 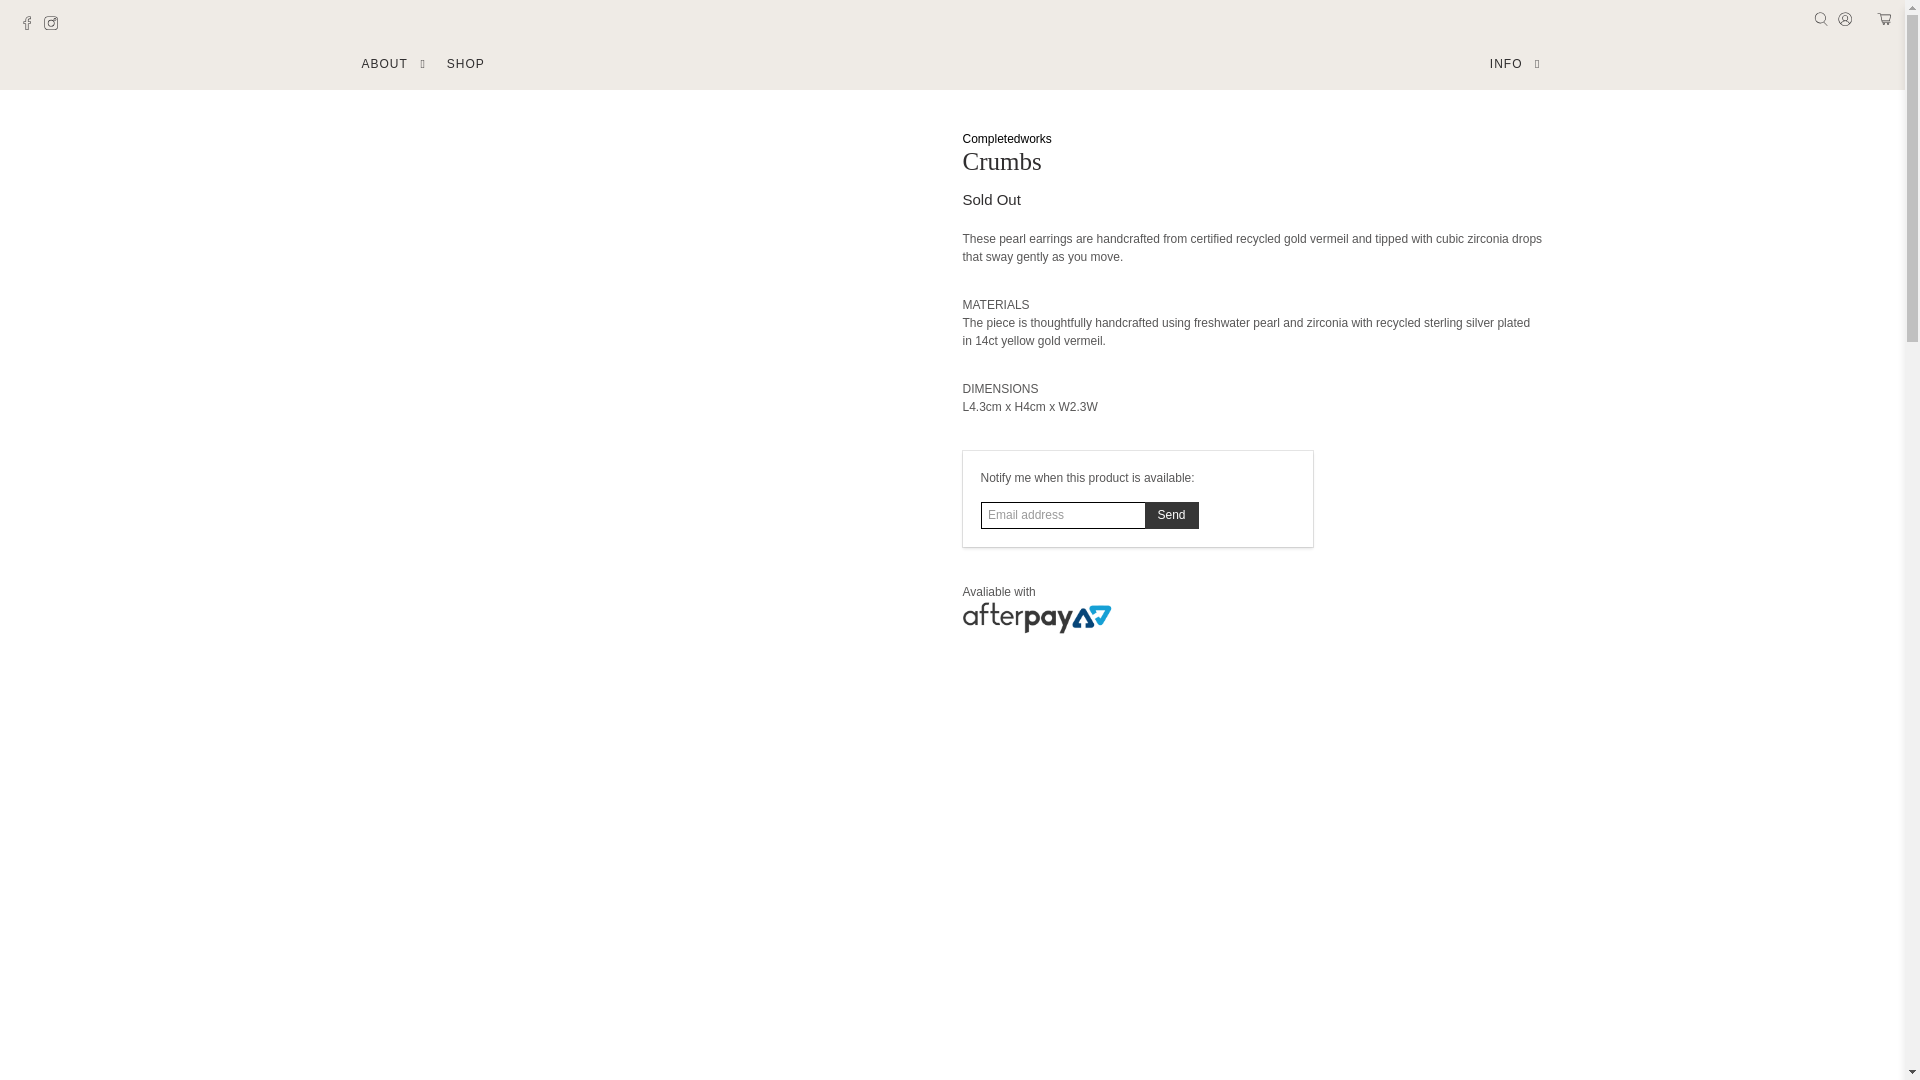 What do you see at coordinates (465, 64) in the screenshot?
I see `SHOP` at bounding box center [465, 64].